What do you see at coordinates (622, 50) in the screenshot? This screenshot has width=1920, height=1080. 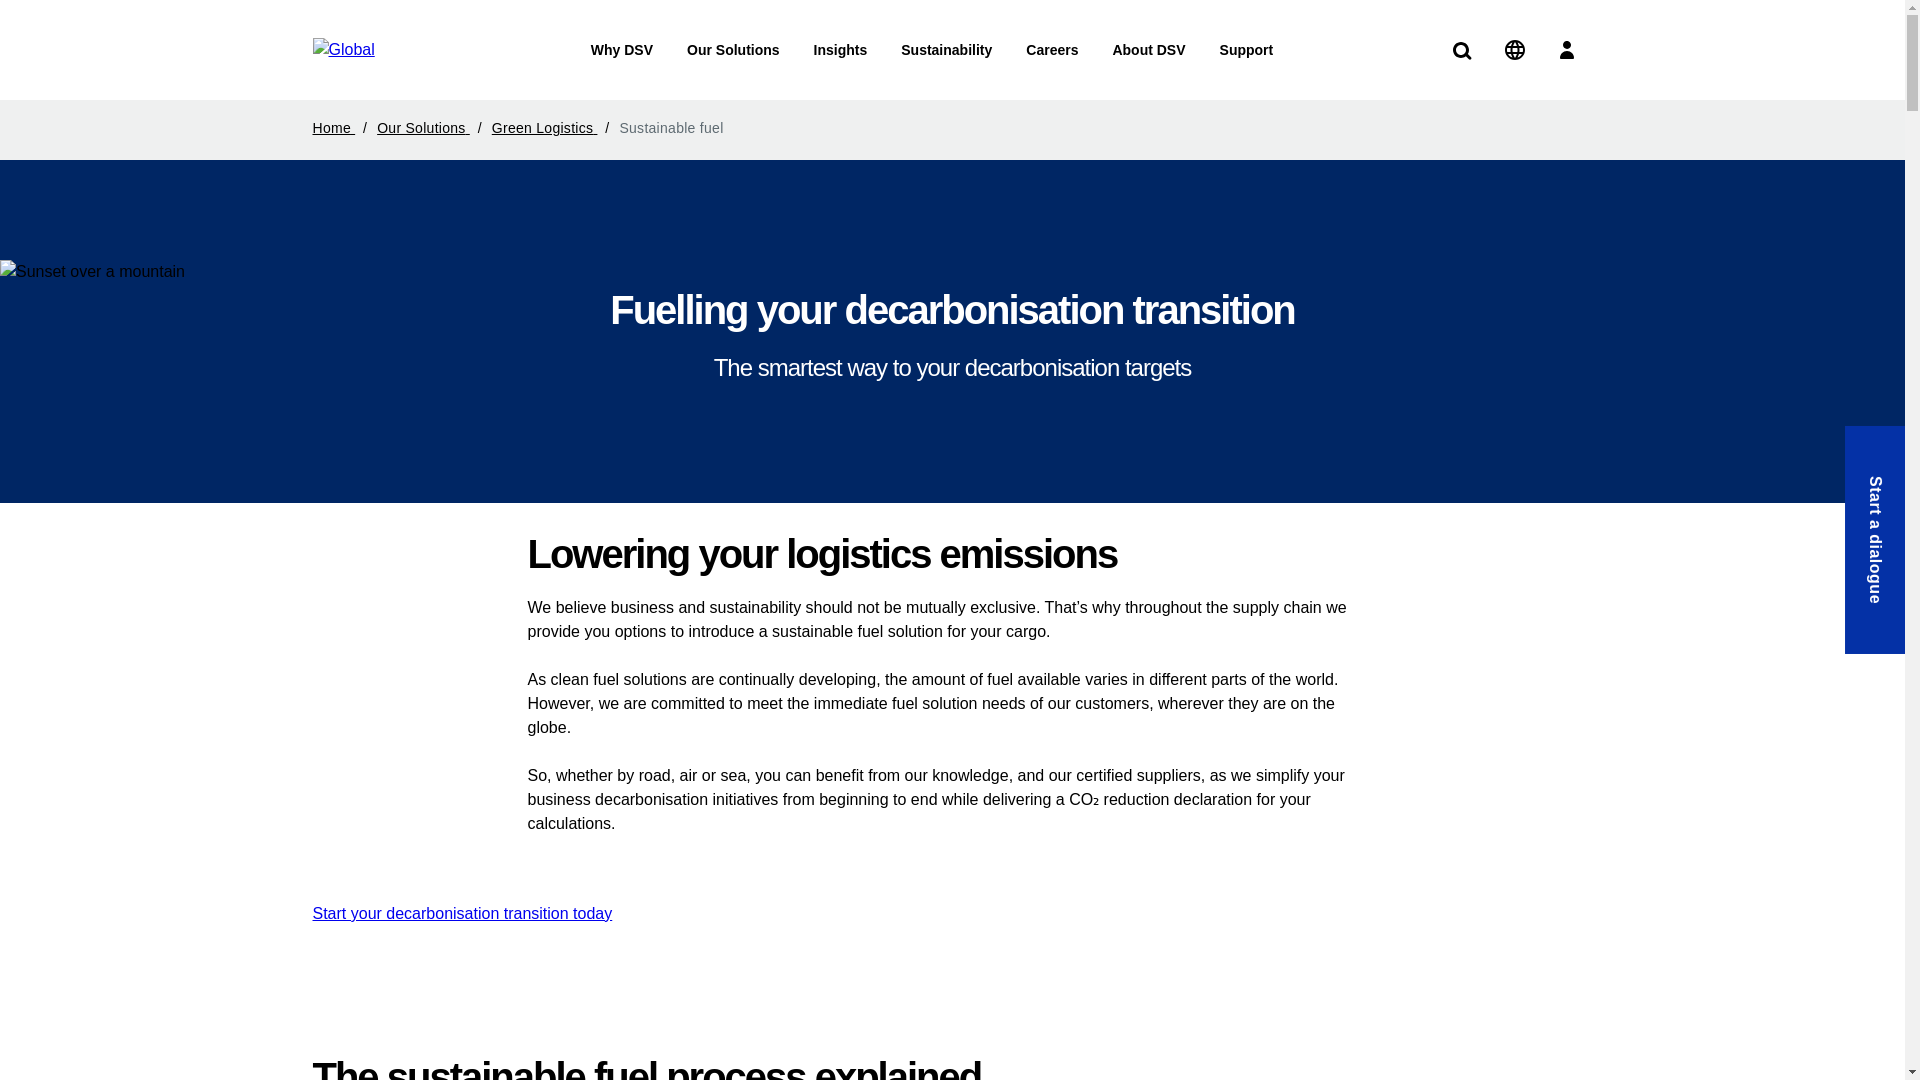 I see `Why DSV` at bounding box center [622, 50].